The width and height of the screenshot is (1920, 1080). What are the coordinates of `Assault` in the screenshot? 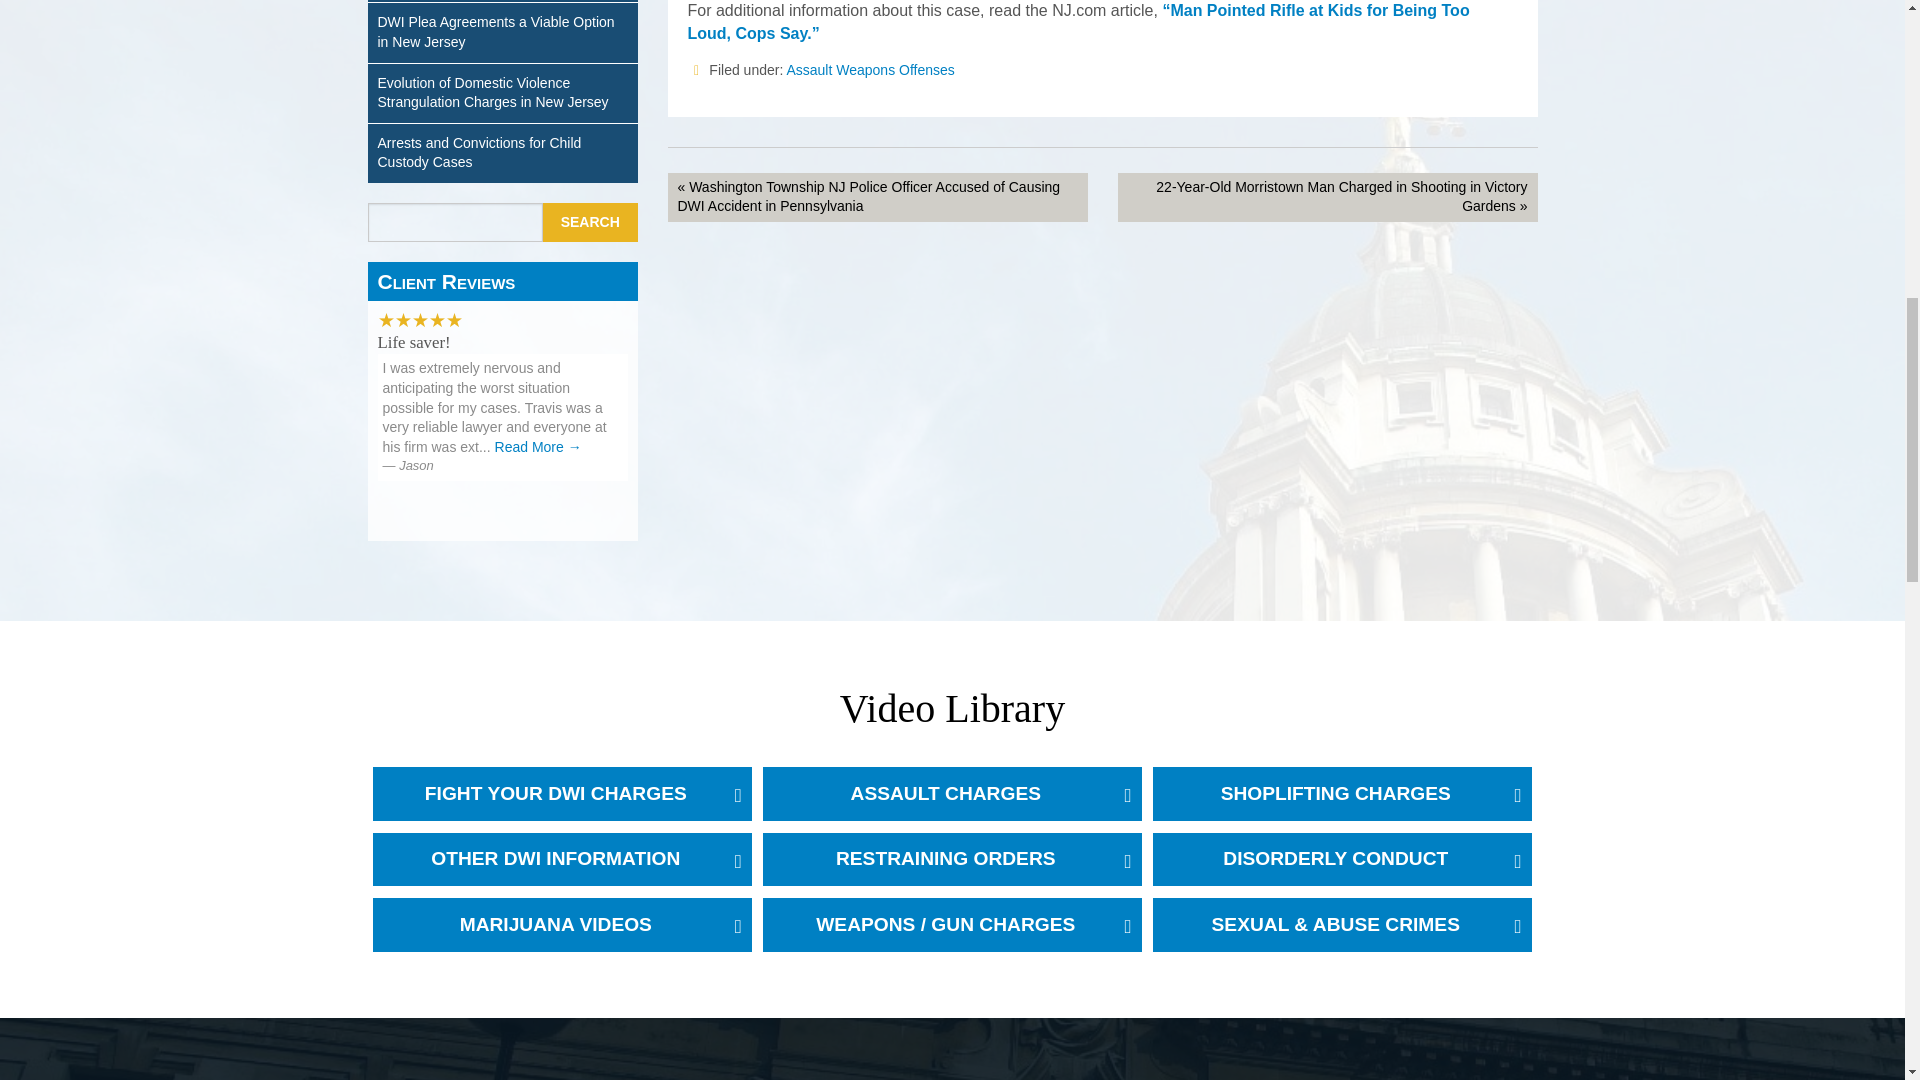 It's located at (808, 69).